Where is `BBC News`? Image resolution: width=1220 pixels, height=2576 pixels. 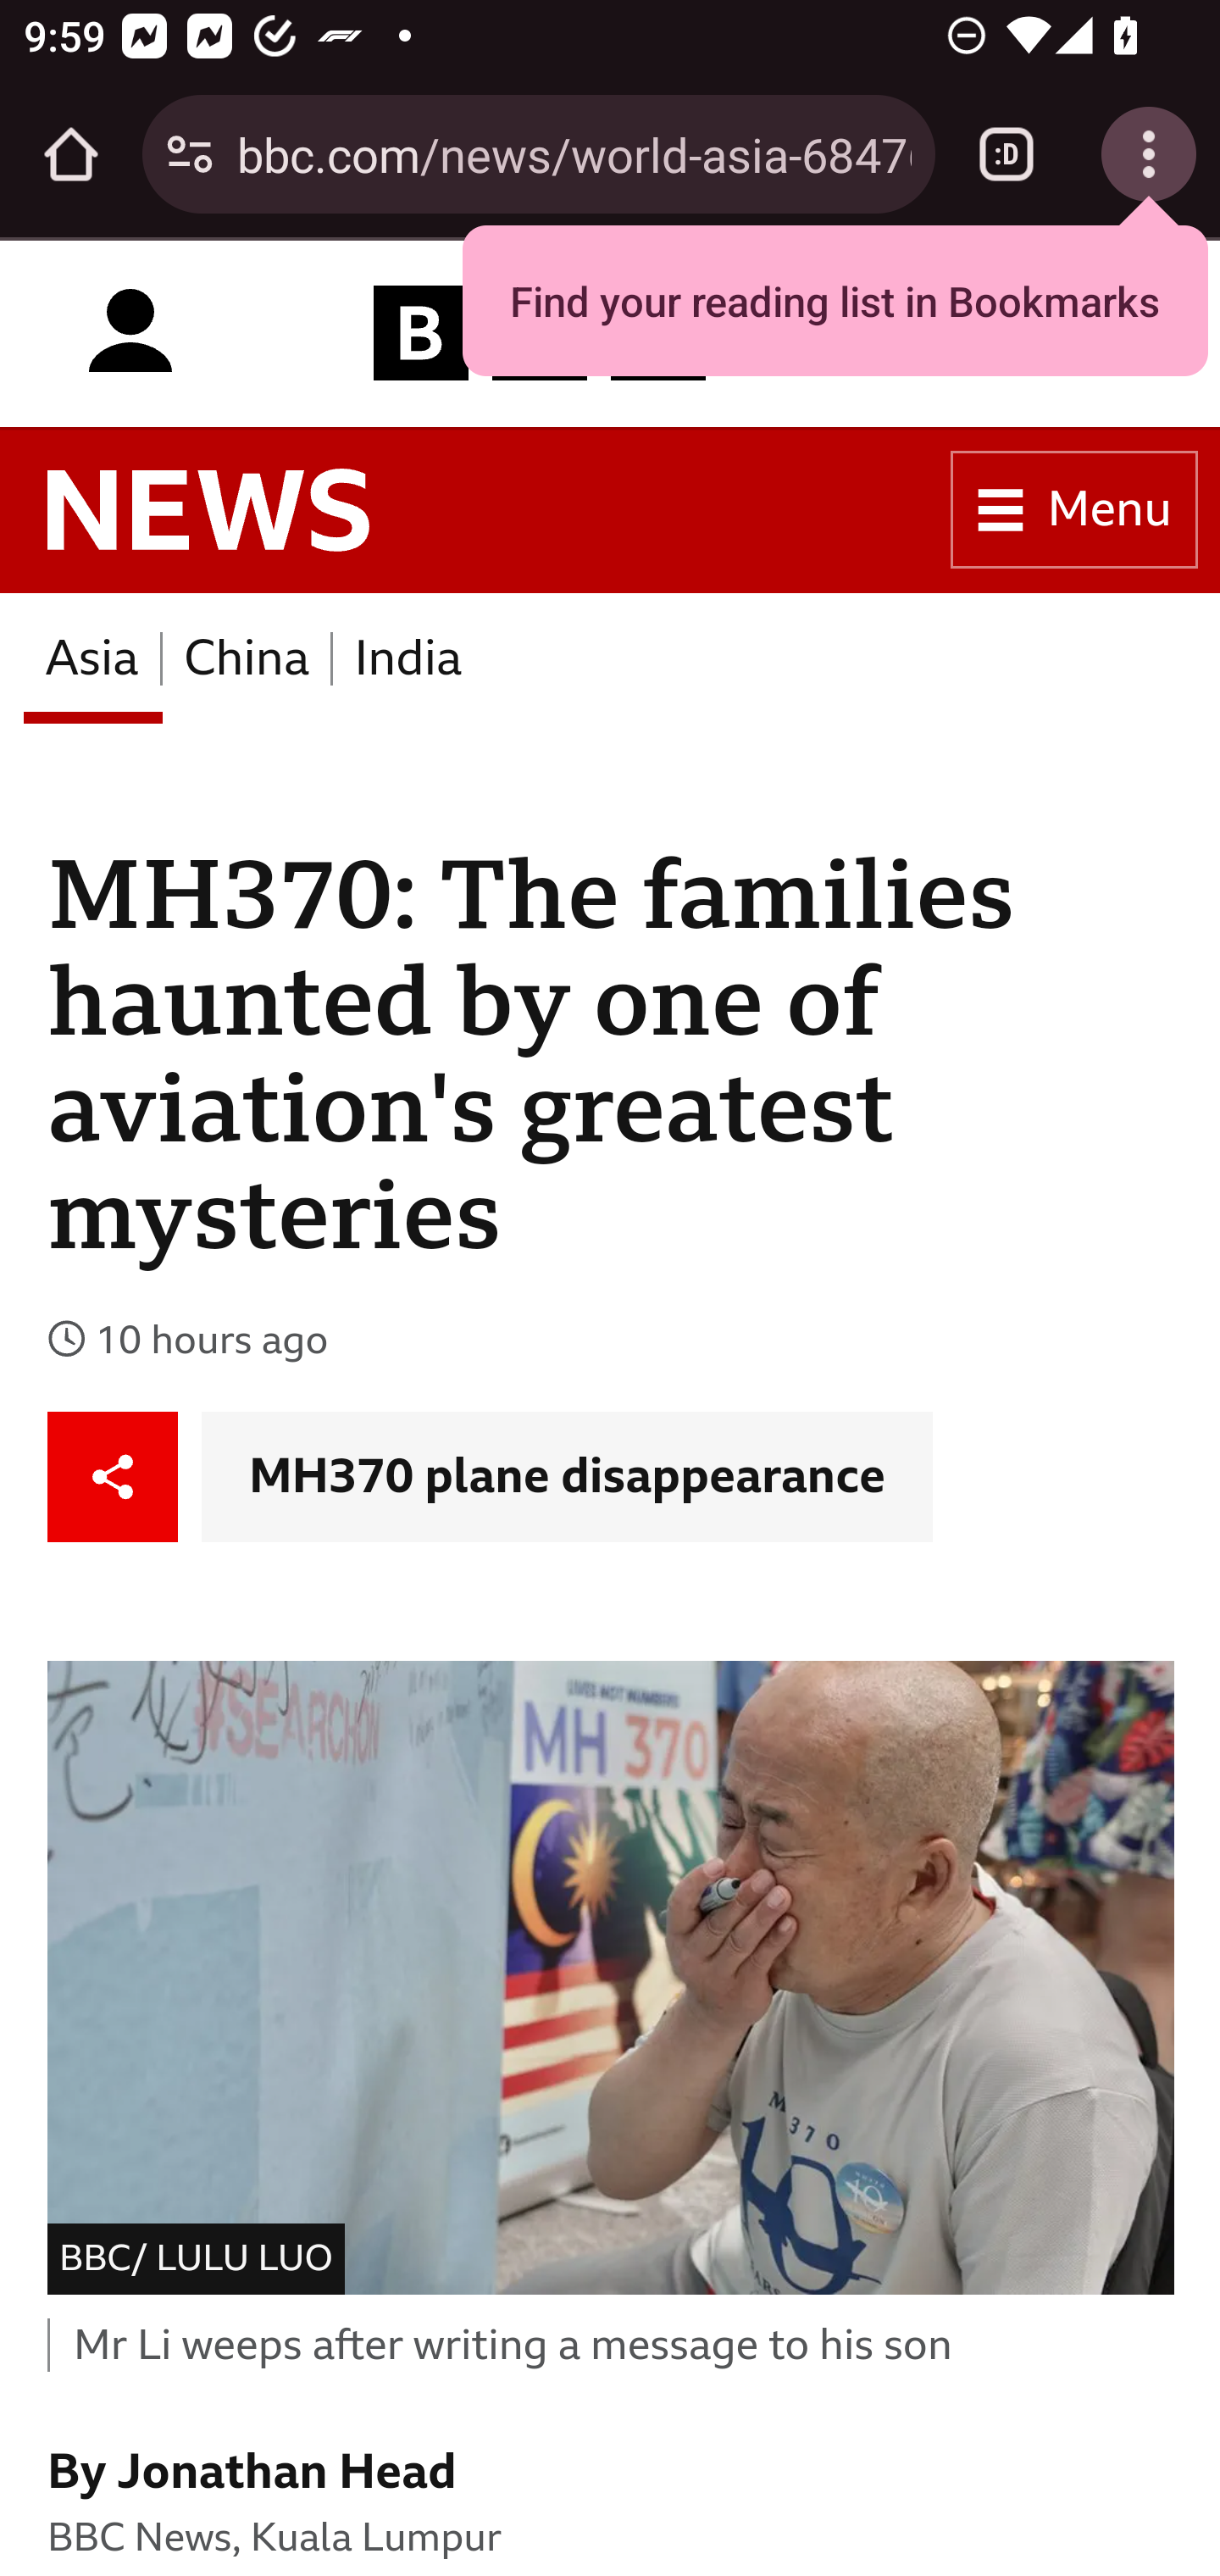
BBC News is located at coordinates (208, 511).